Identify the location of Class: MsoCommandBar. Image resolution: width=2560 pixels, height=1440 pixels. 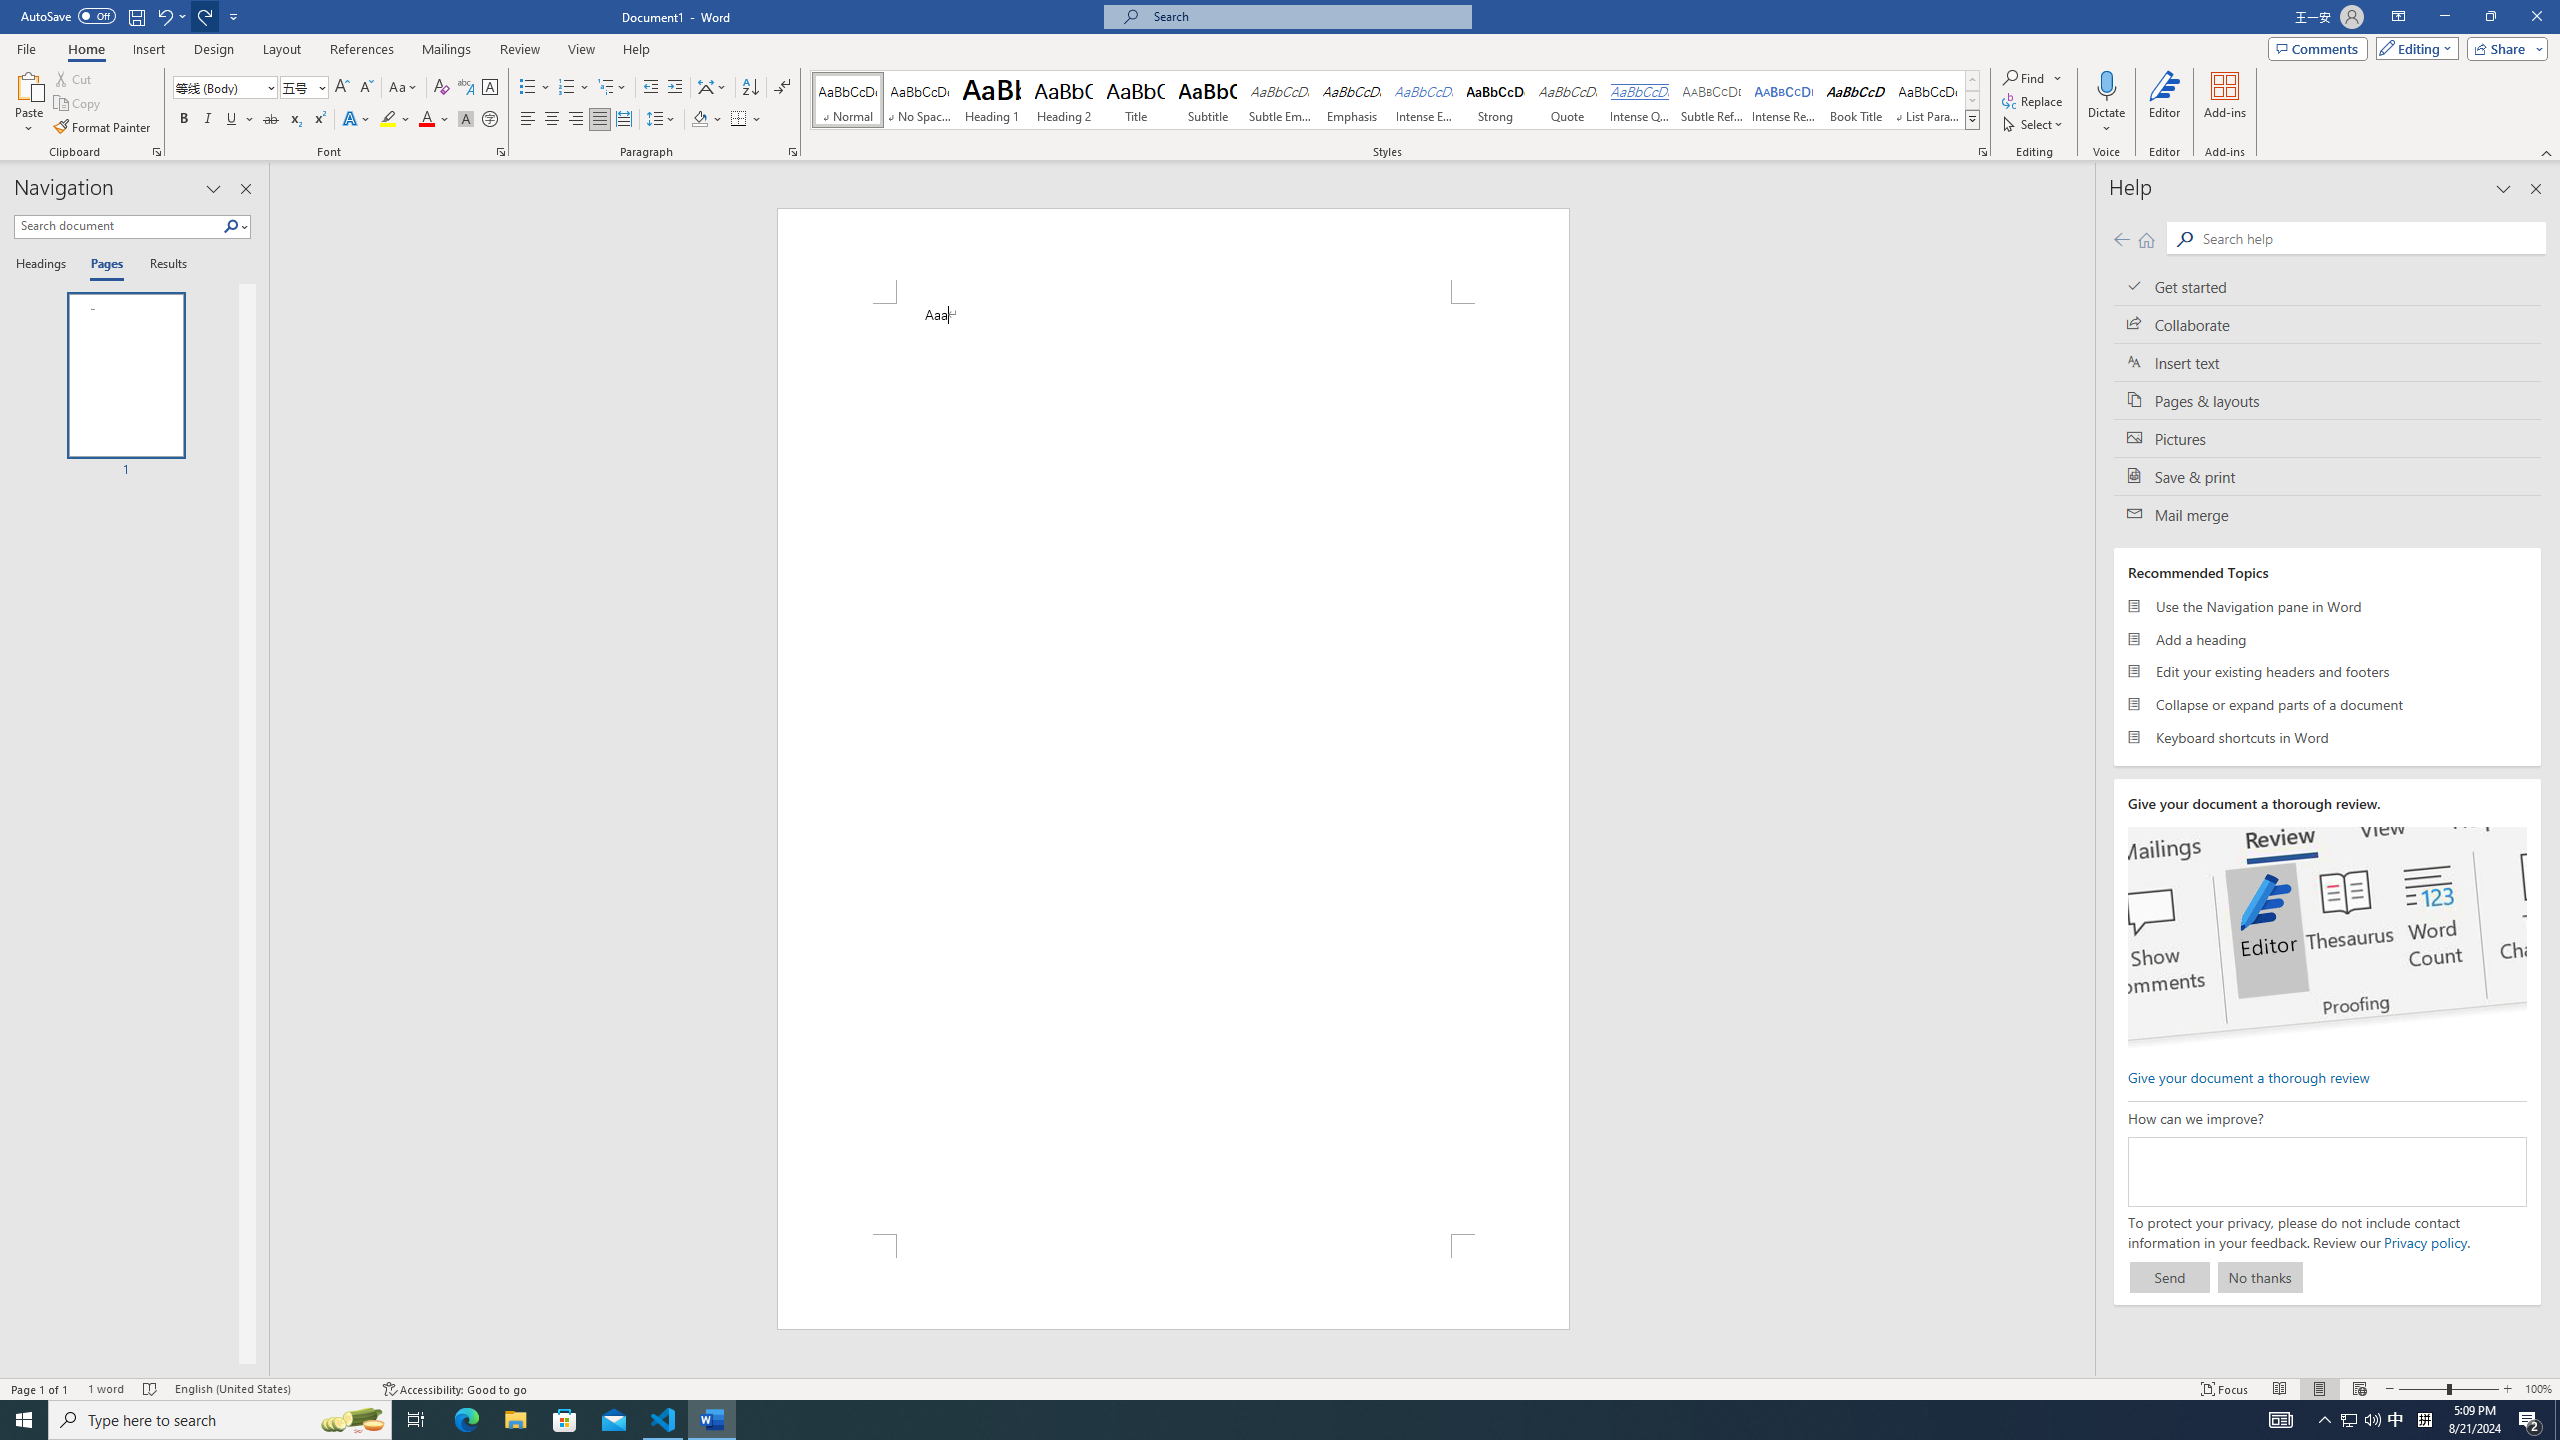
(1280, 1388).